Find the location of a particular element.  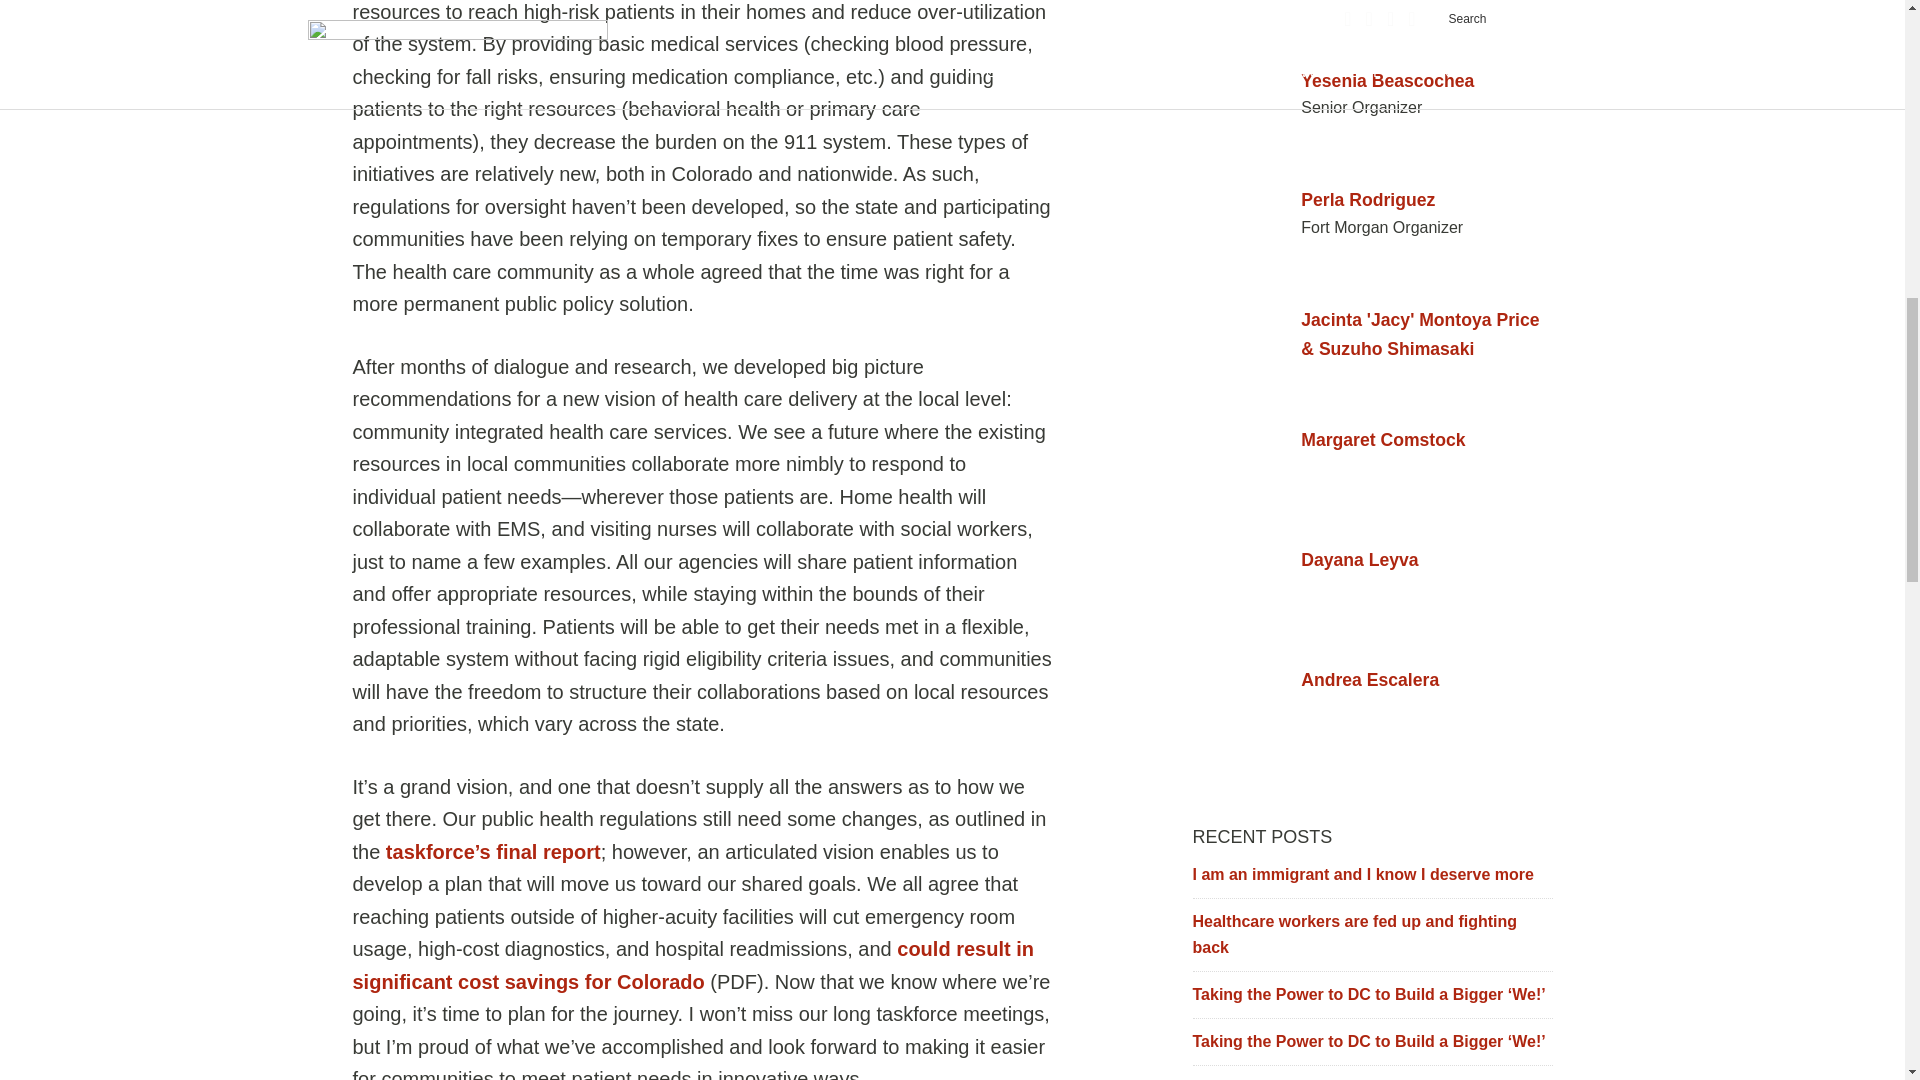

Perla Rodriguez is located at coordinates (1372, 200).